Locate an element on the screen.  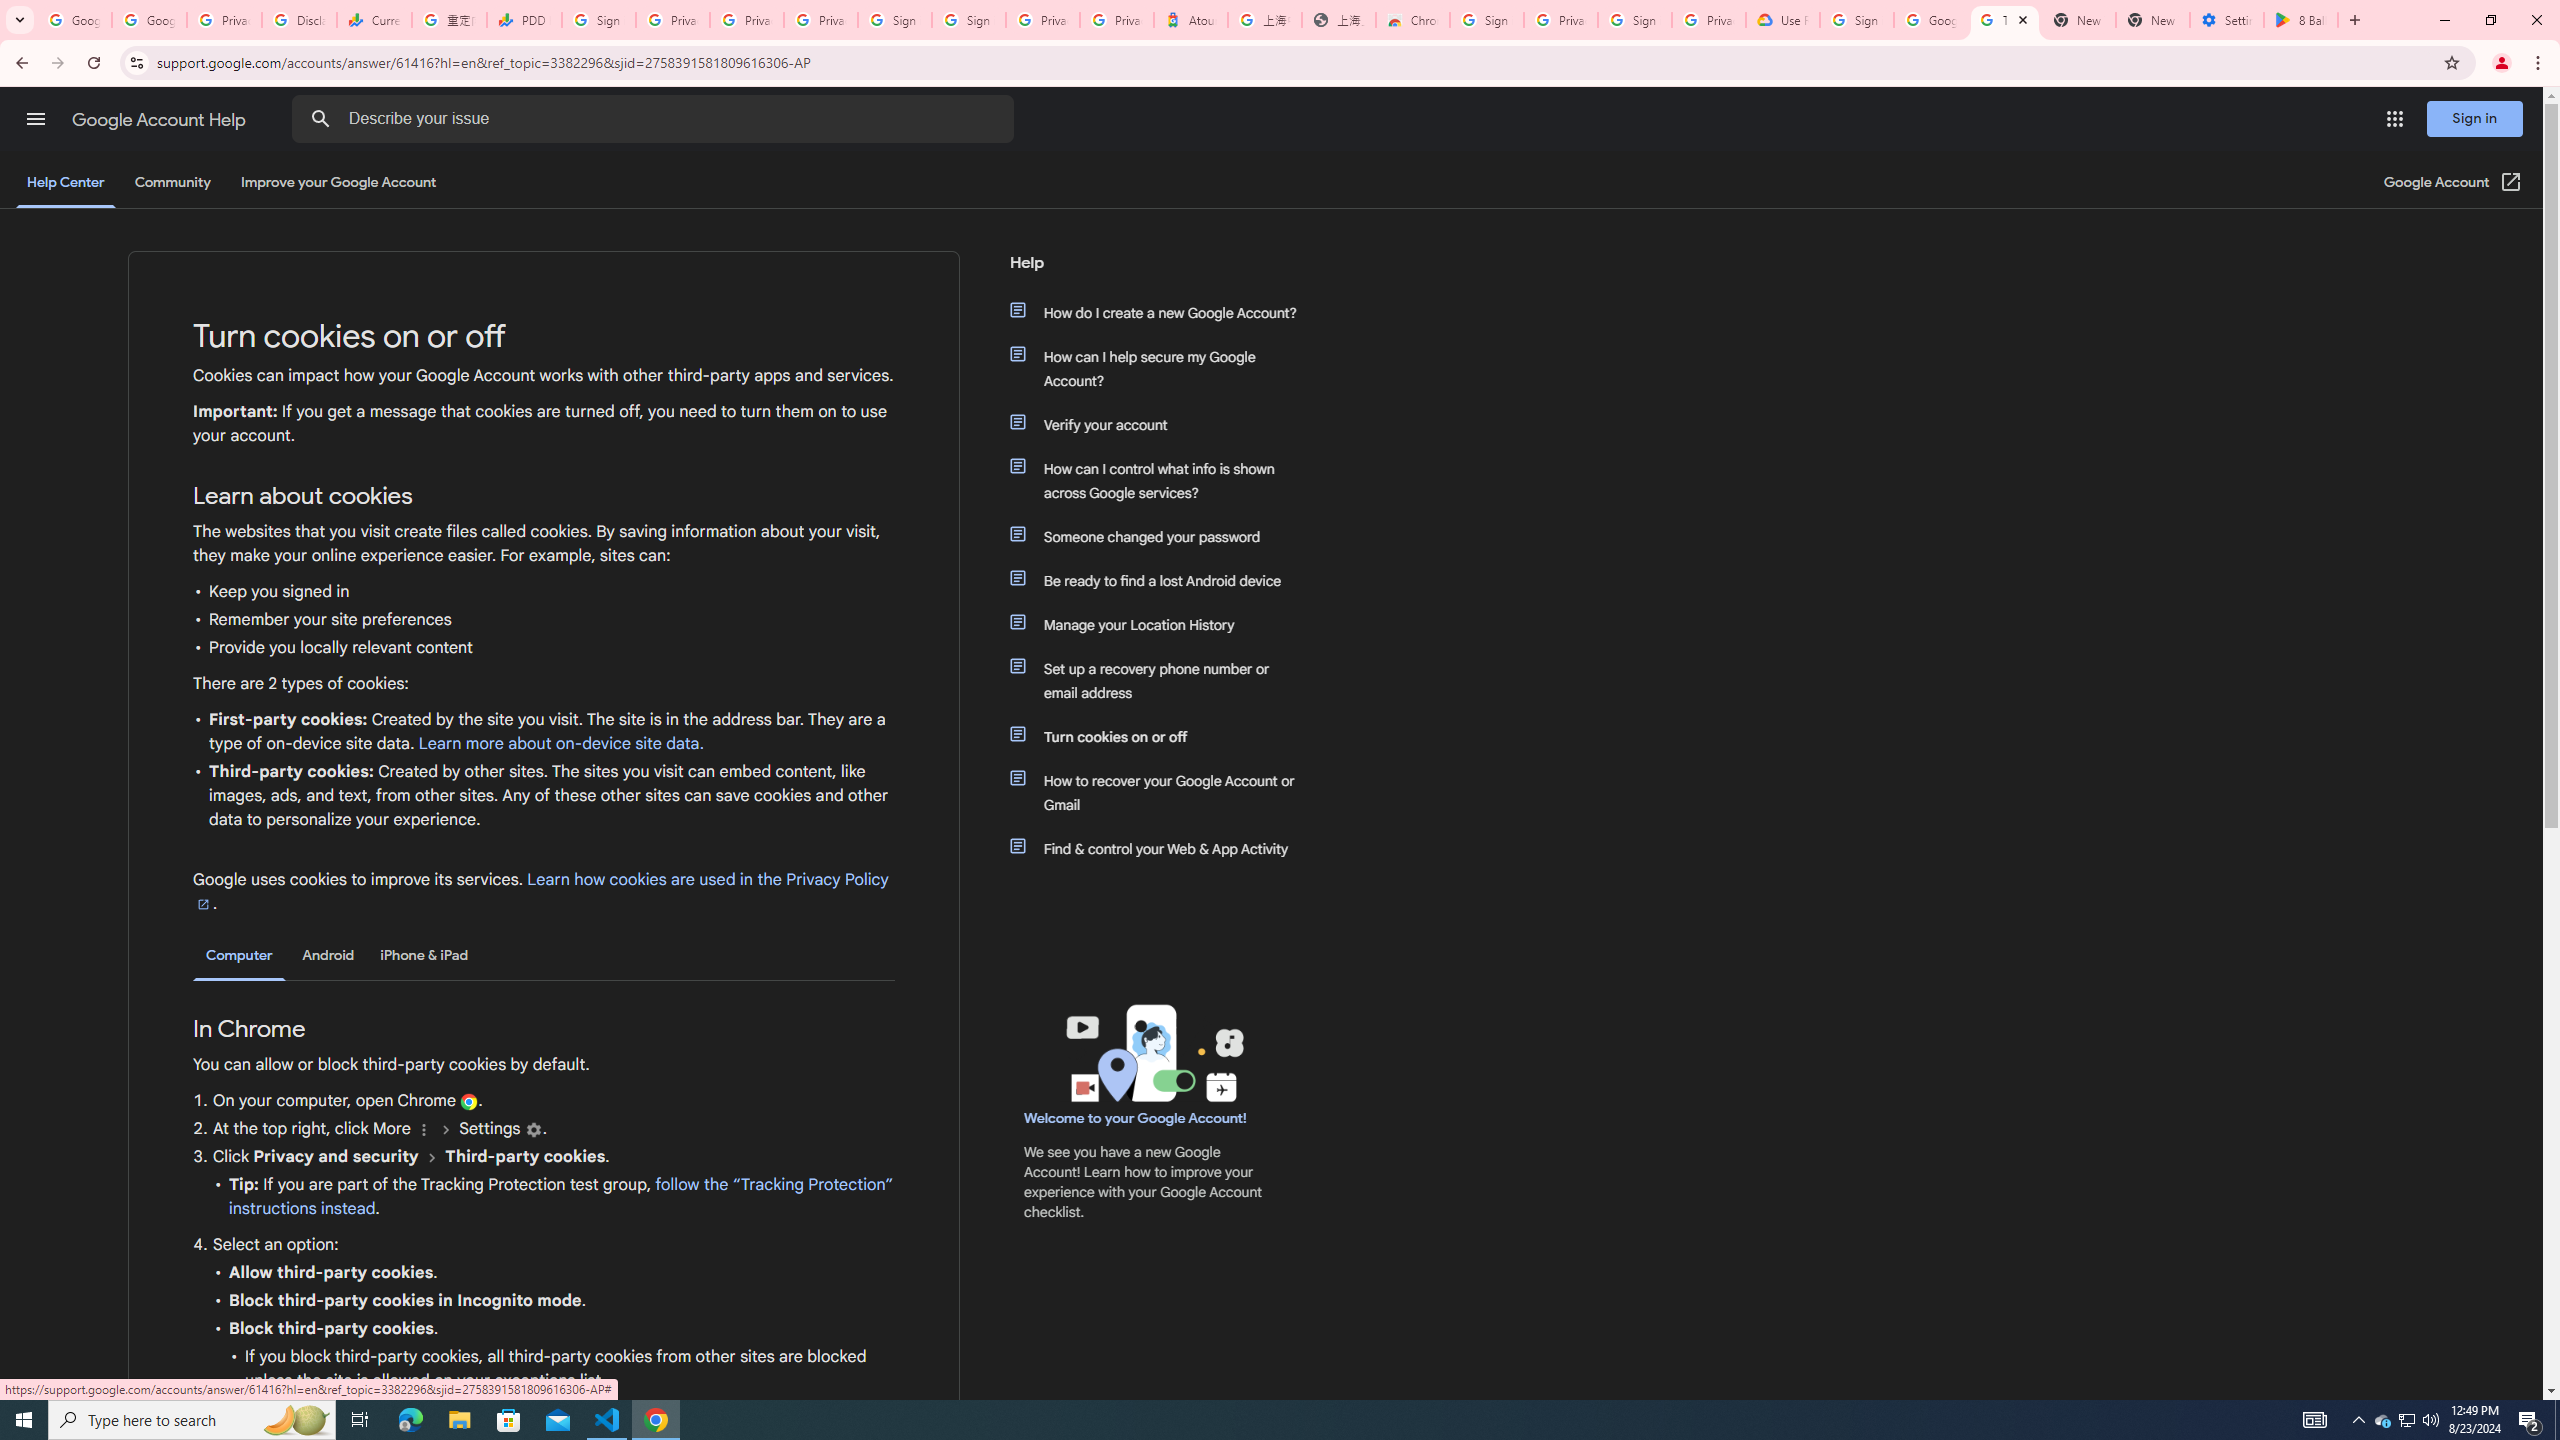
New Tab is located at coordinates (2152, 20).